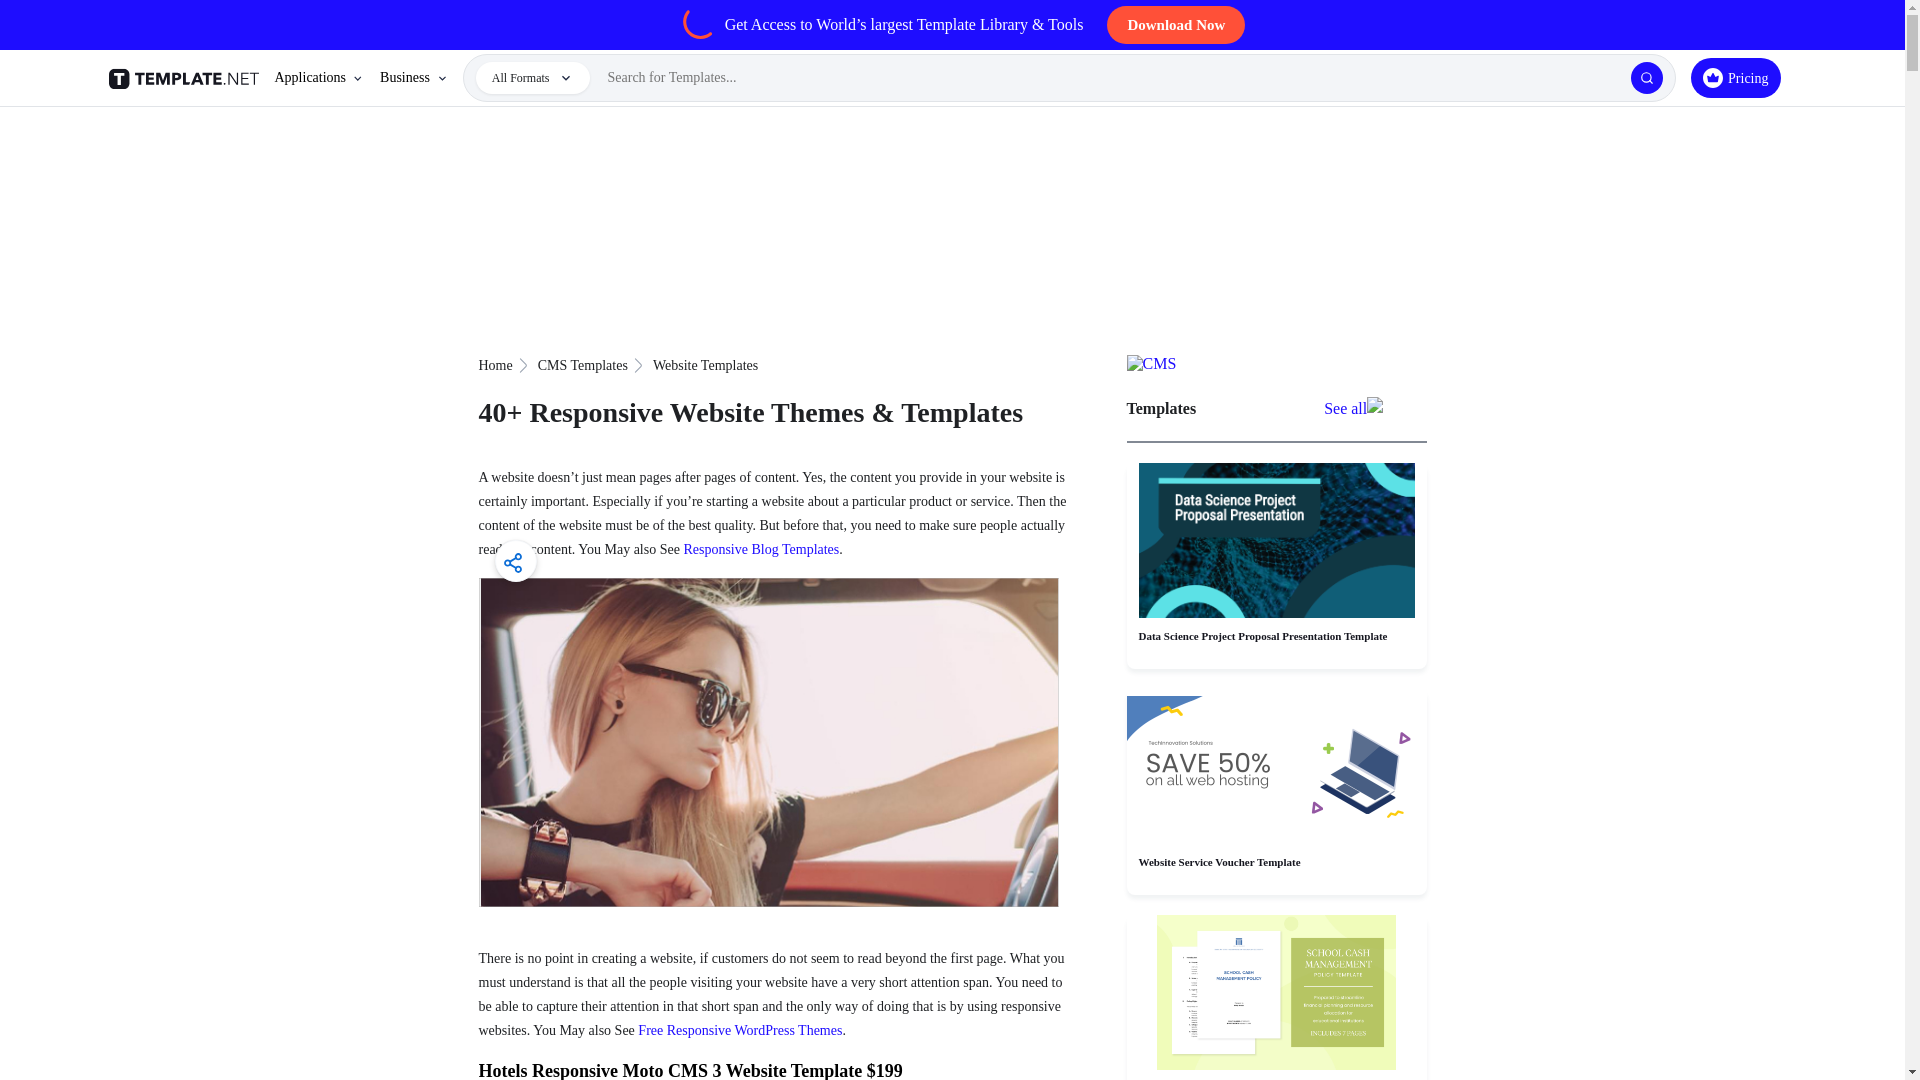 The height and width of the screenshot is (1080, 1920). What do you see at coordinates (186, 78) in the screenshot?
I see `Template.net` at bounding box center [186, 78].